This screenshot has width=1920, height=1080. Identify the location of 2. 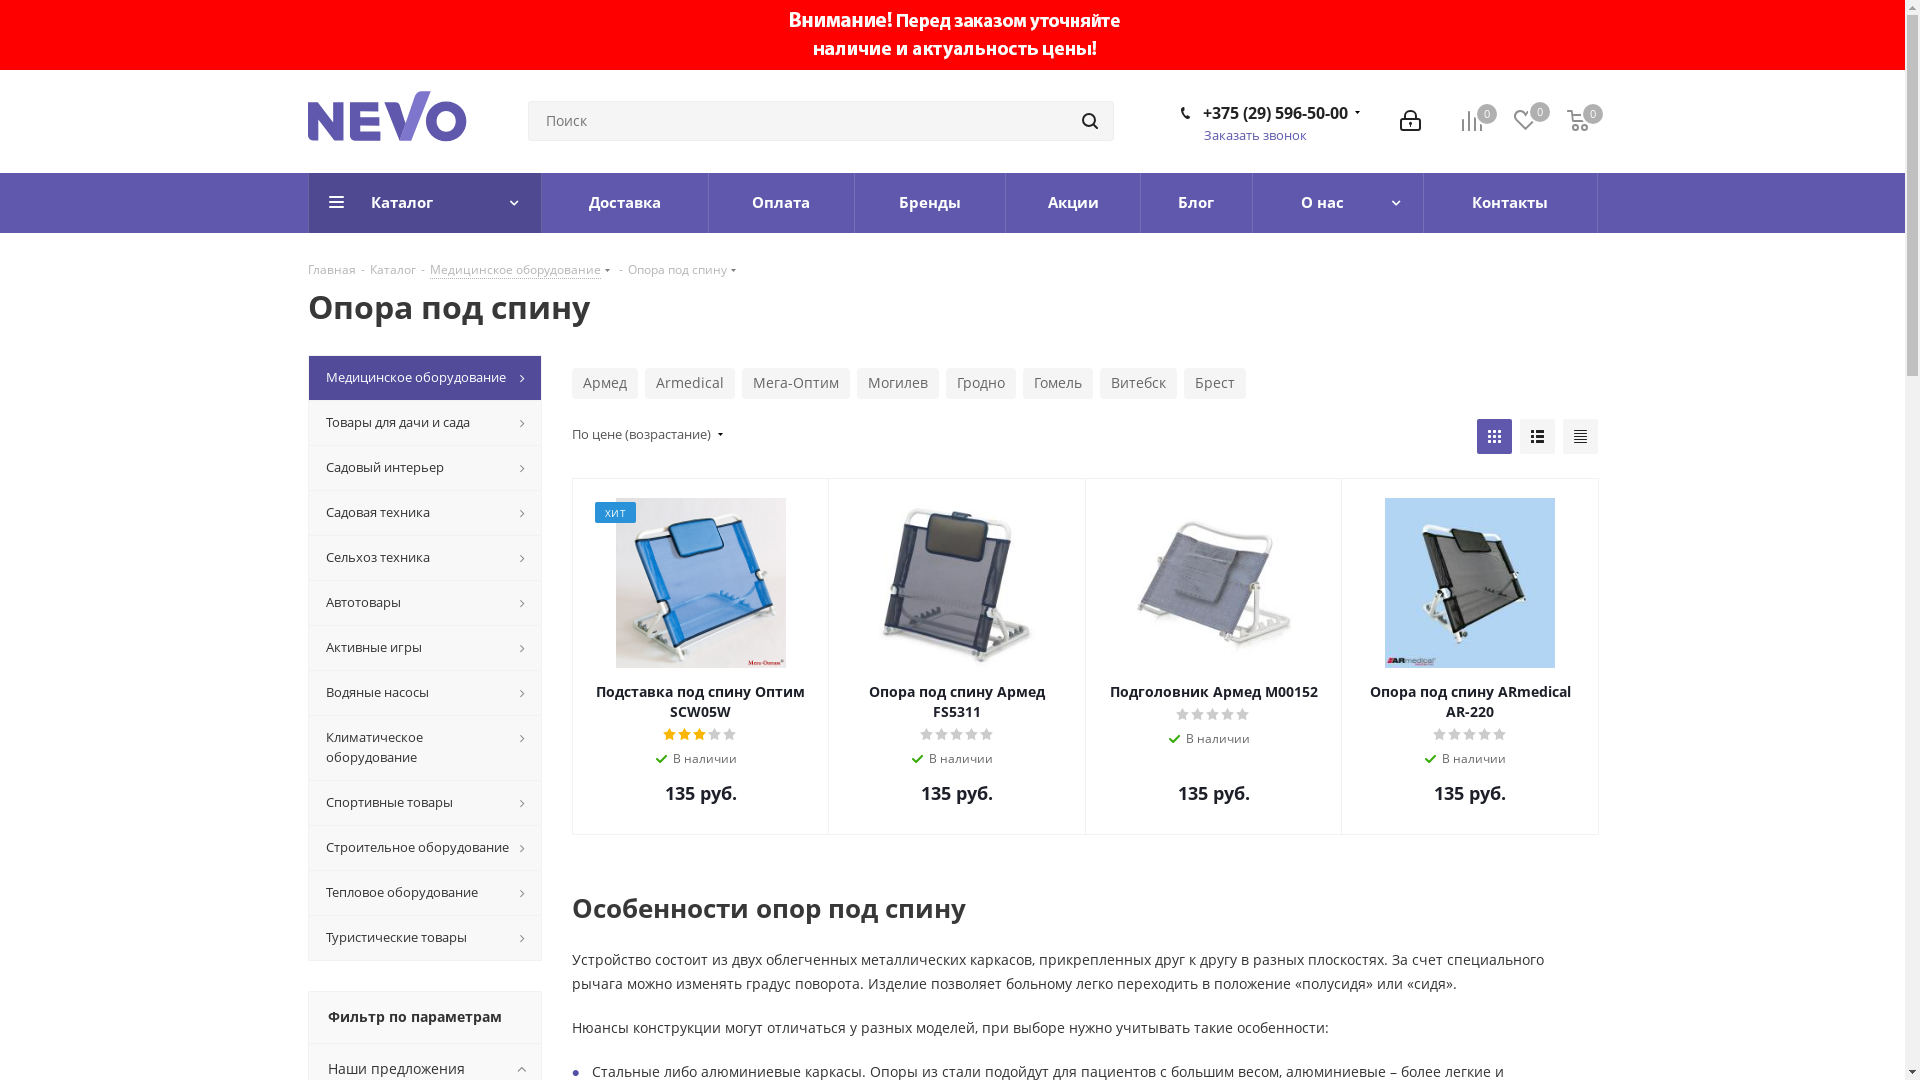
(686, 735).